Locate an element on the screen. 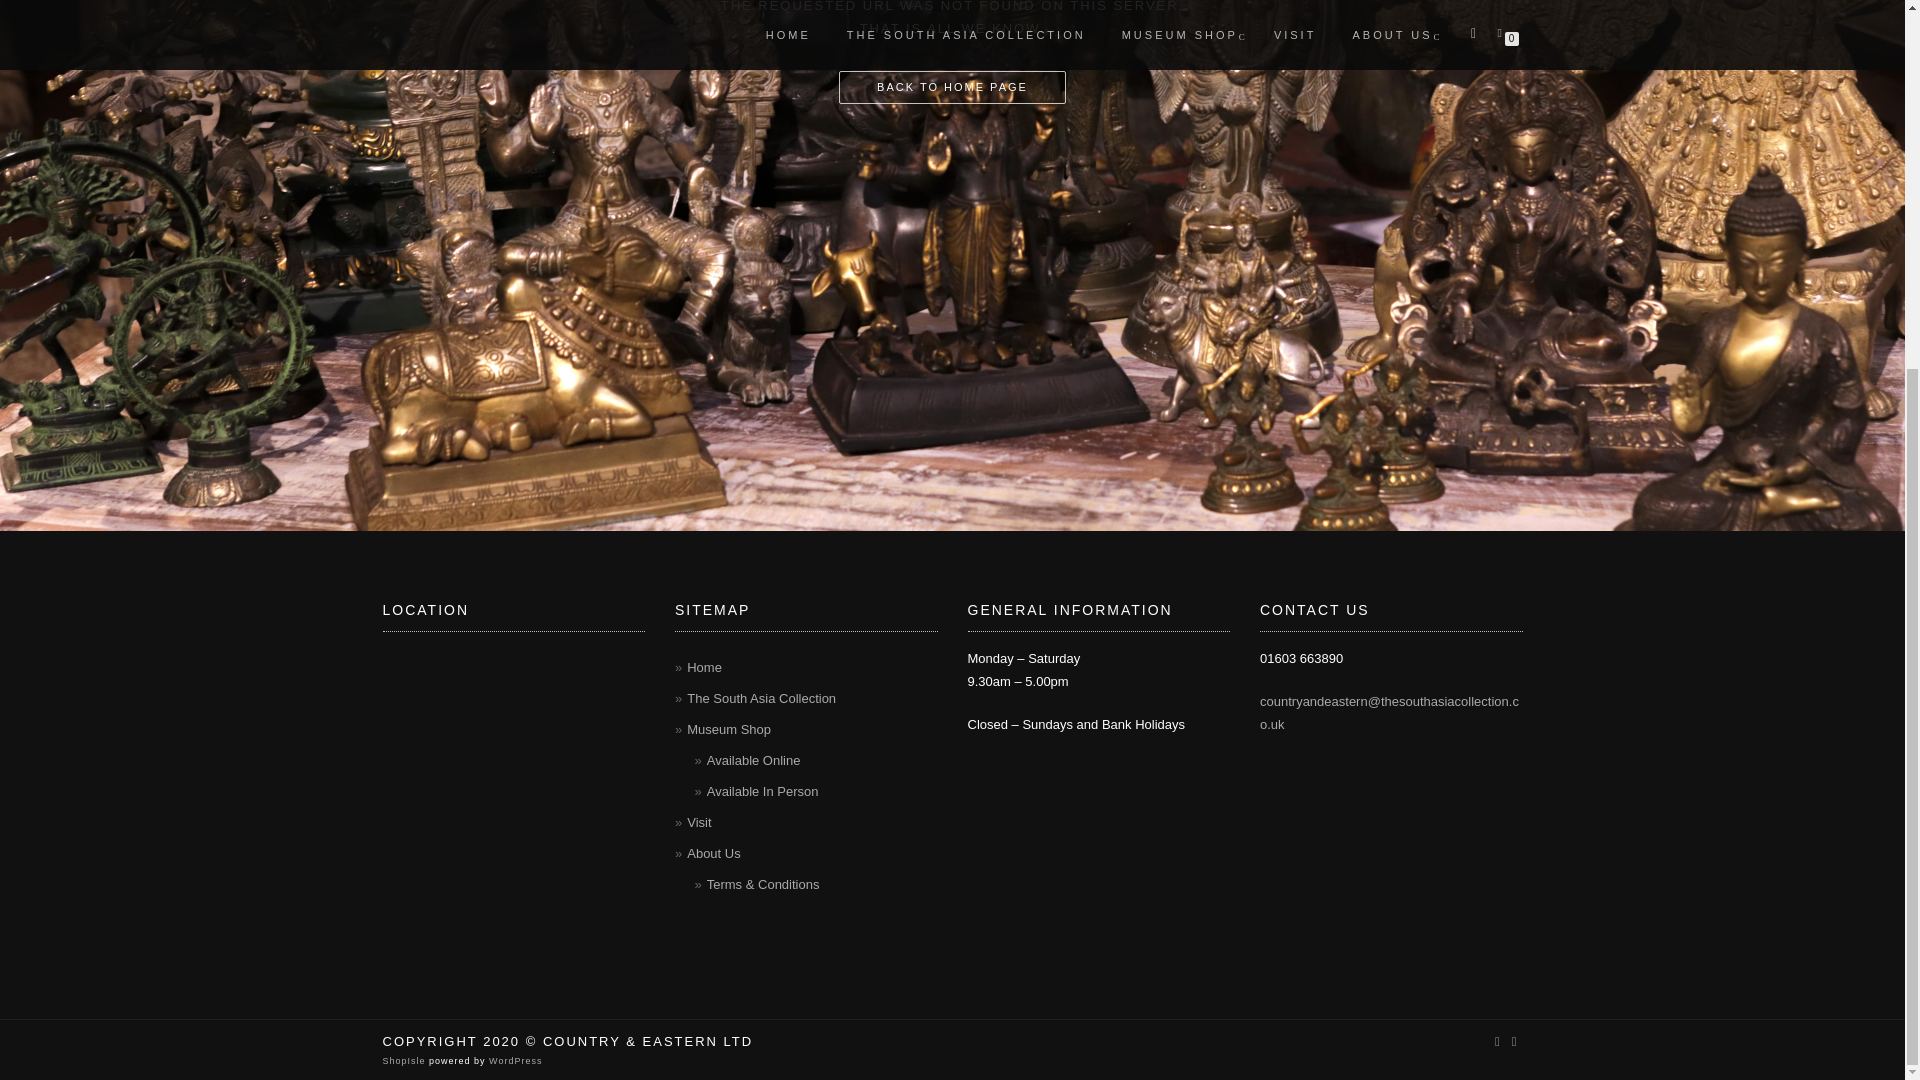 Image resolution: width=1920 pixels, height=1080 pixels. BACK TO HOME PAGE is located at coordinates (952, 88).